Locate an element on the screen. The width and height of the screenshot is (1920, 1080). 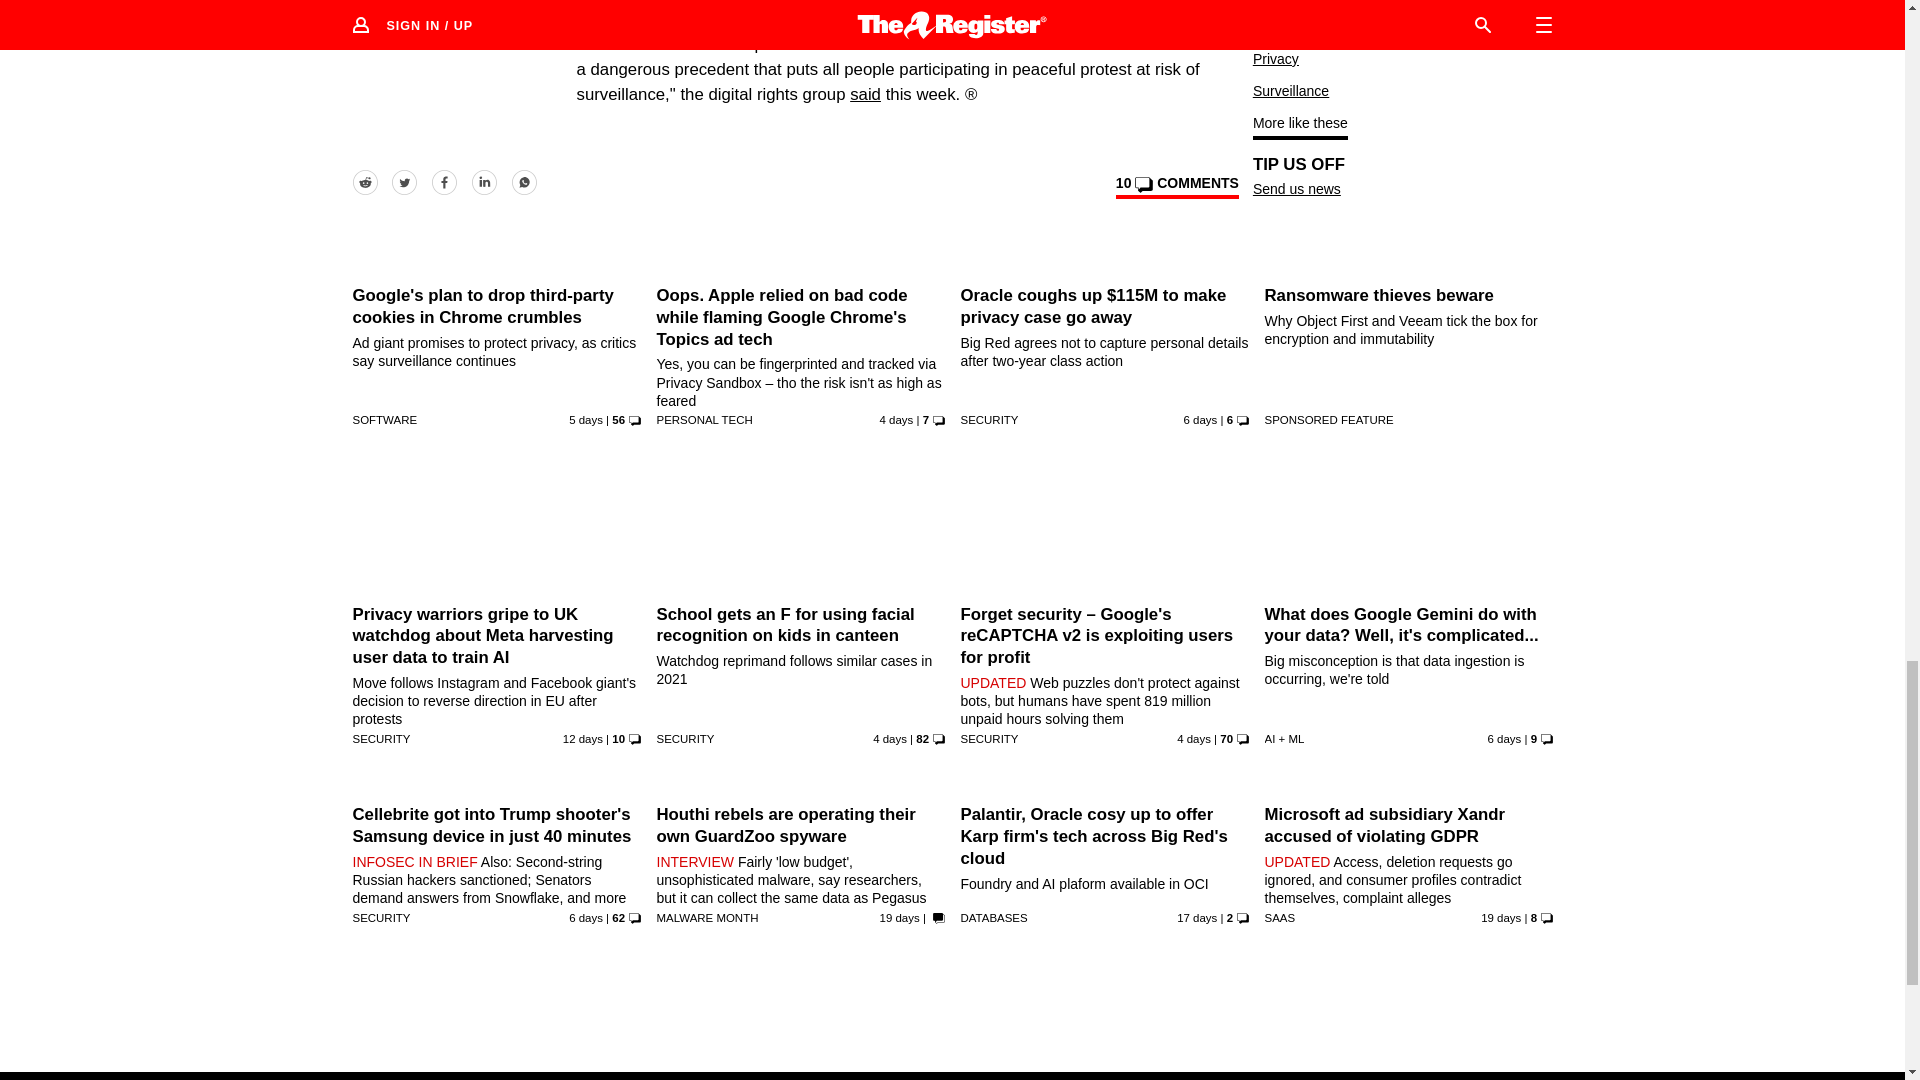
24 Jul 2024 6:33 is located at coordinates (1194, 739).